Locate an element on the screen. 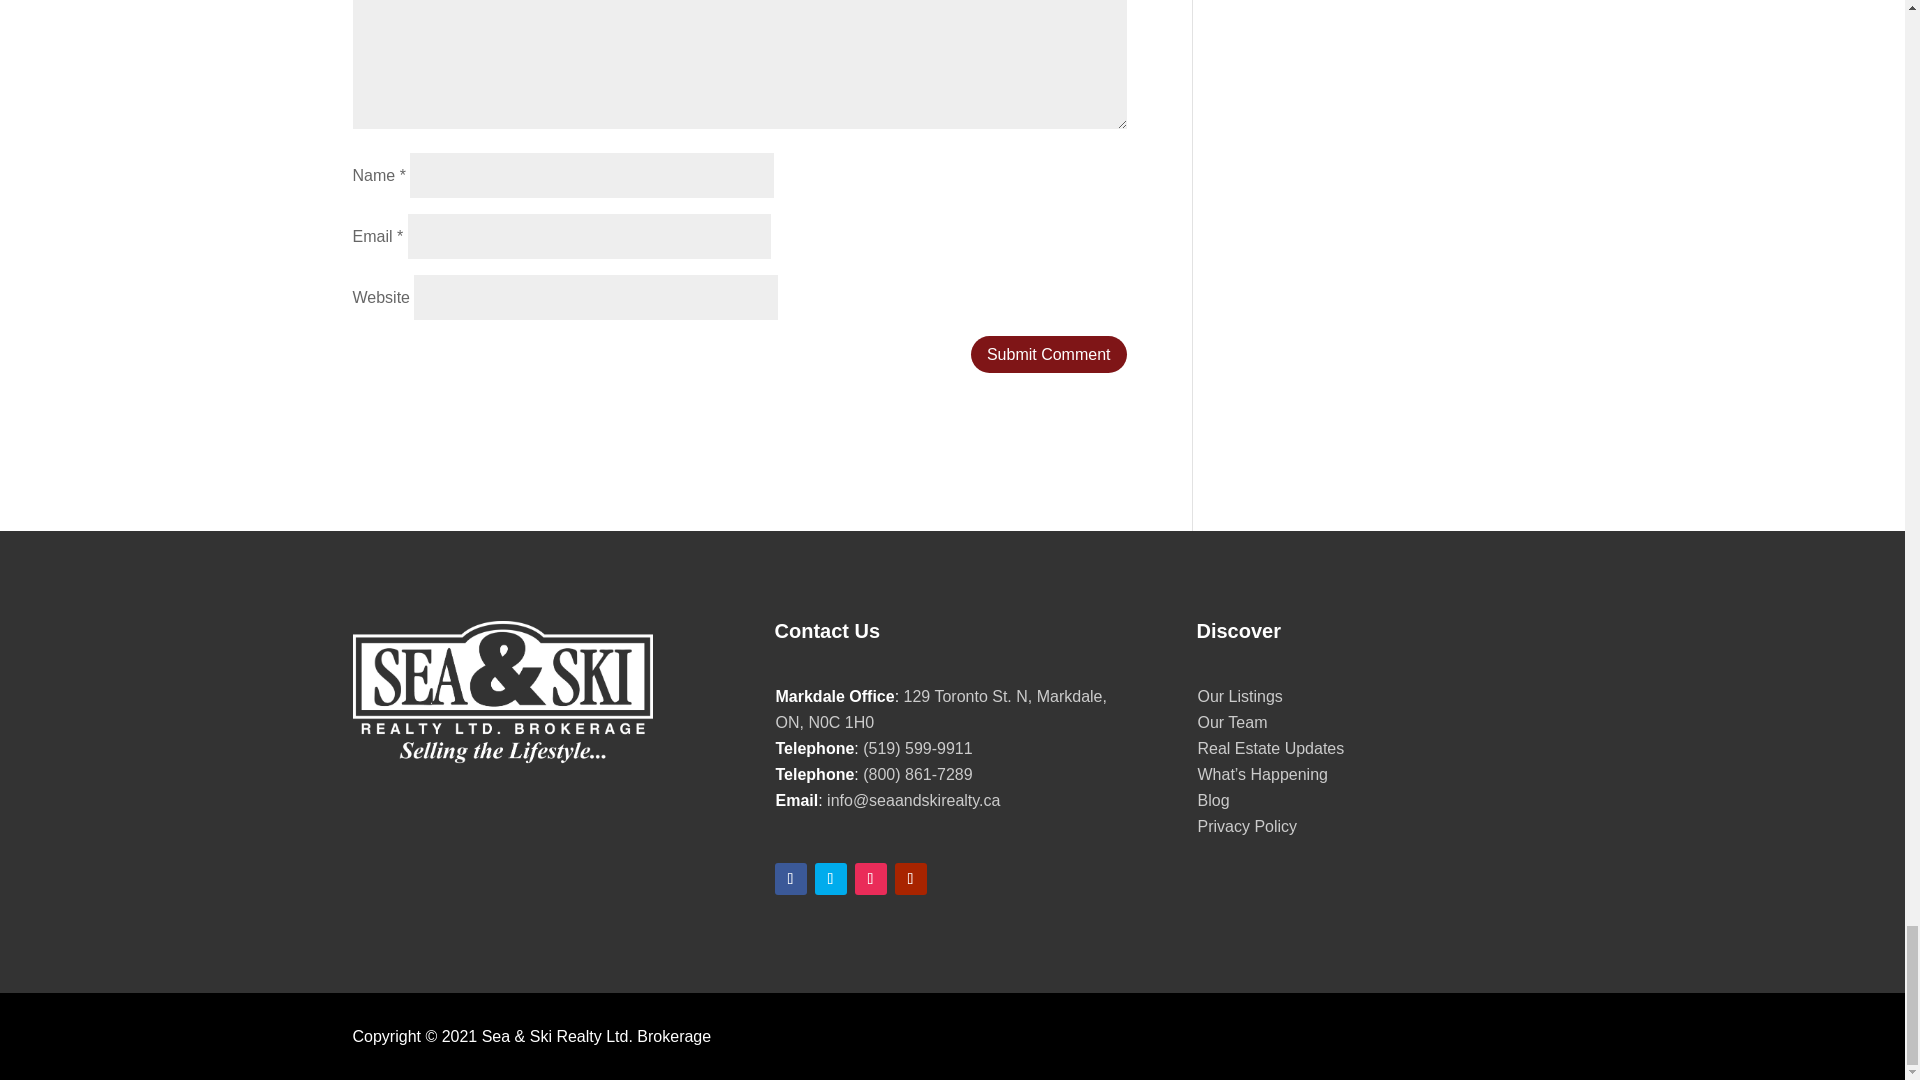  Follow on Instagram is located at coordinates (870, 878).